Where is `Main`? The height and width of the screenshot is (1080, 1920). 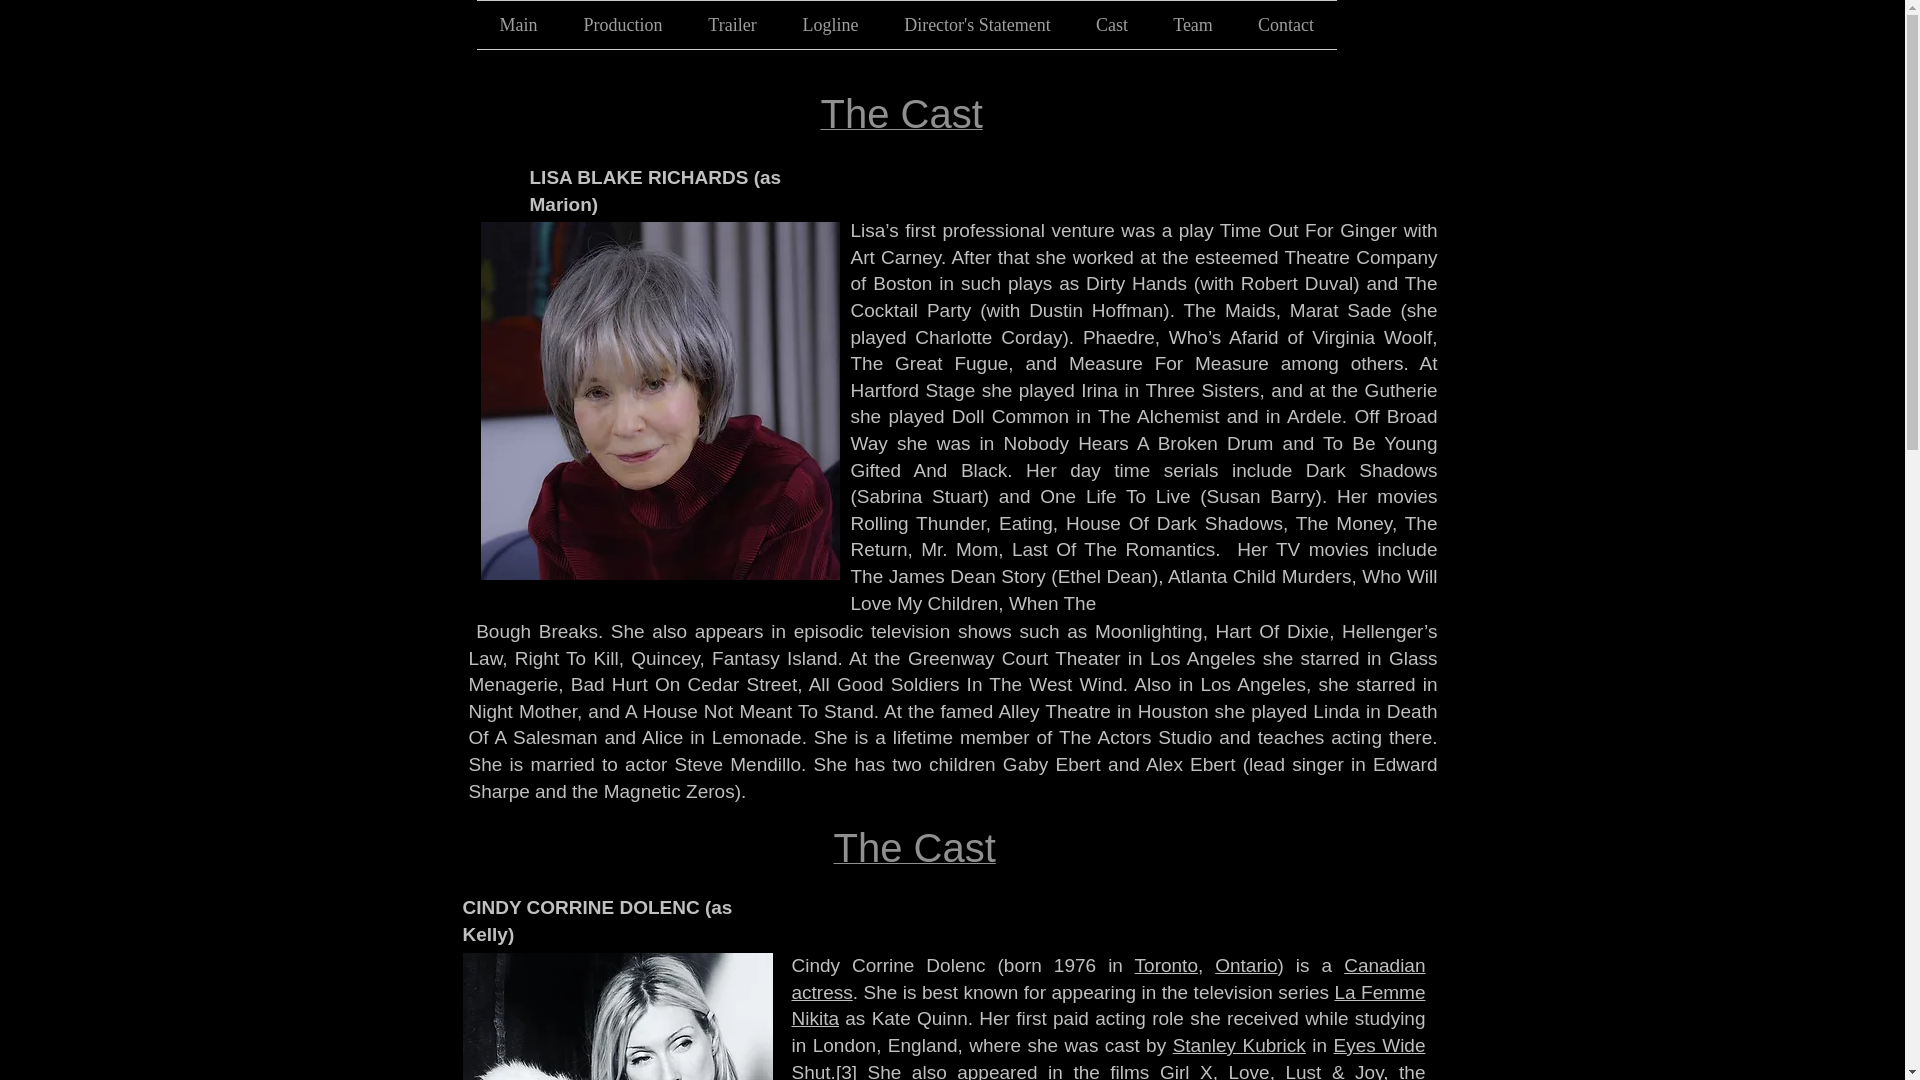
Main is located at coordinates (518, 24).